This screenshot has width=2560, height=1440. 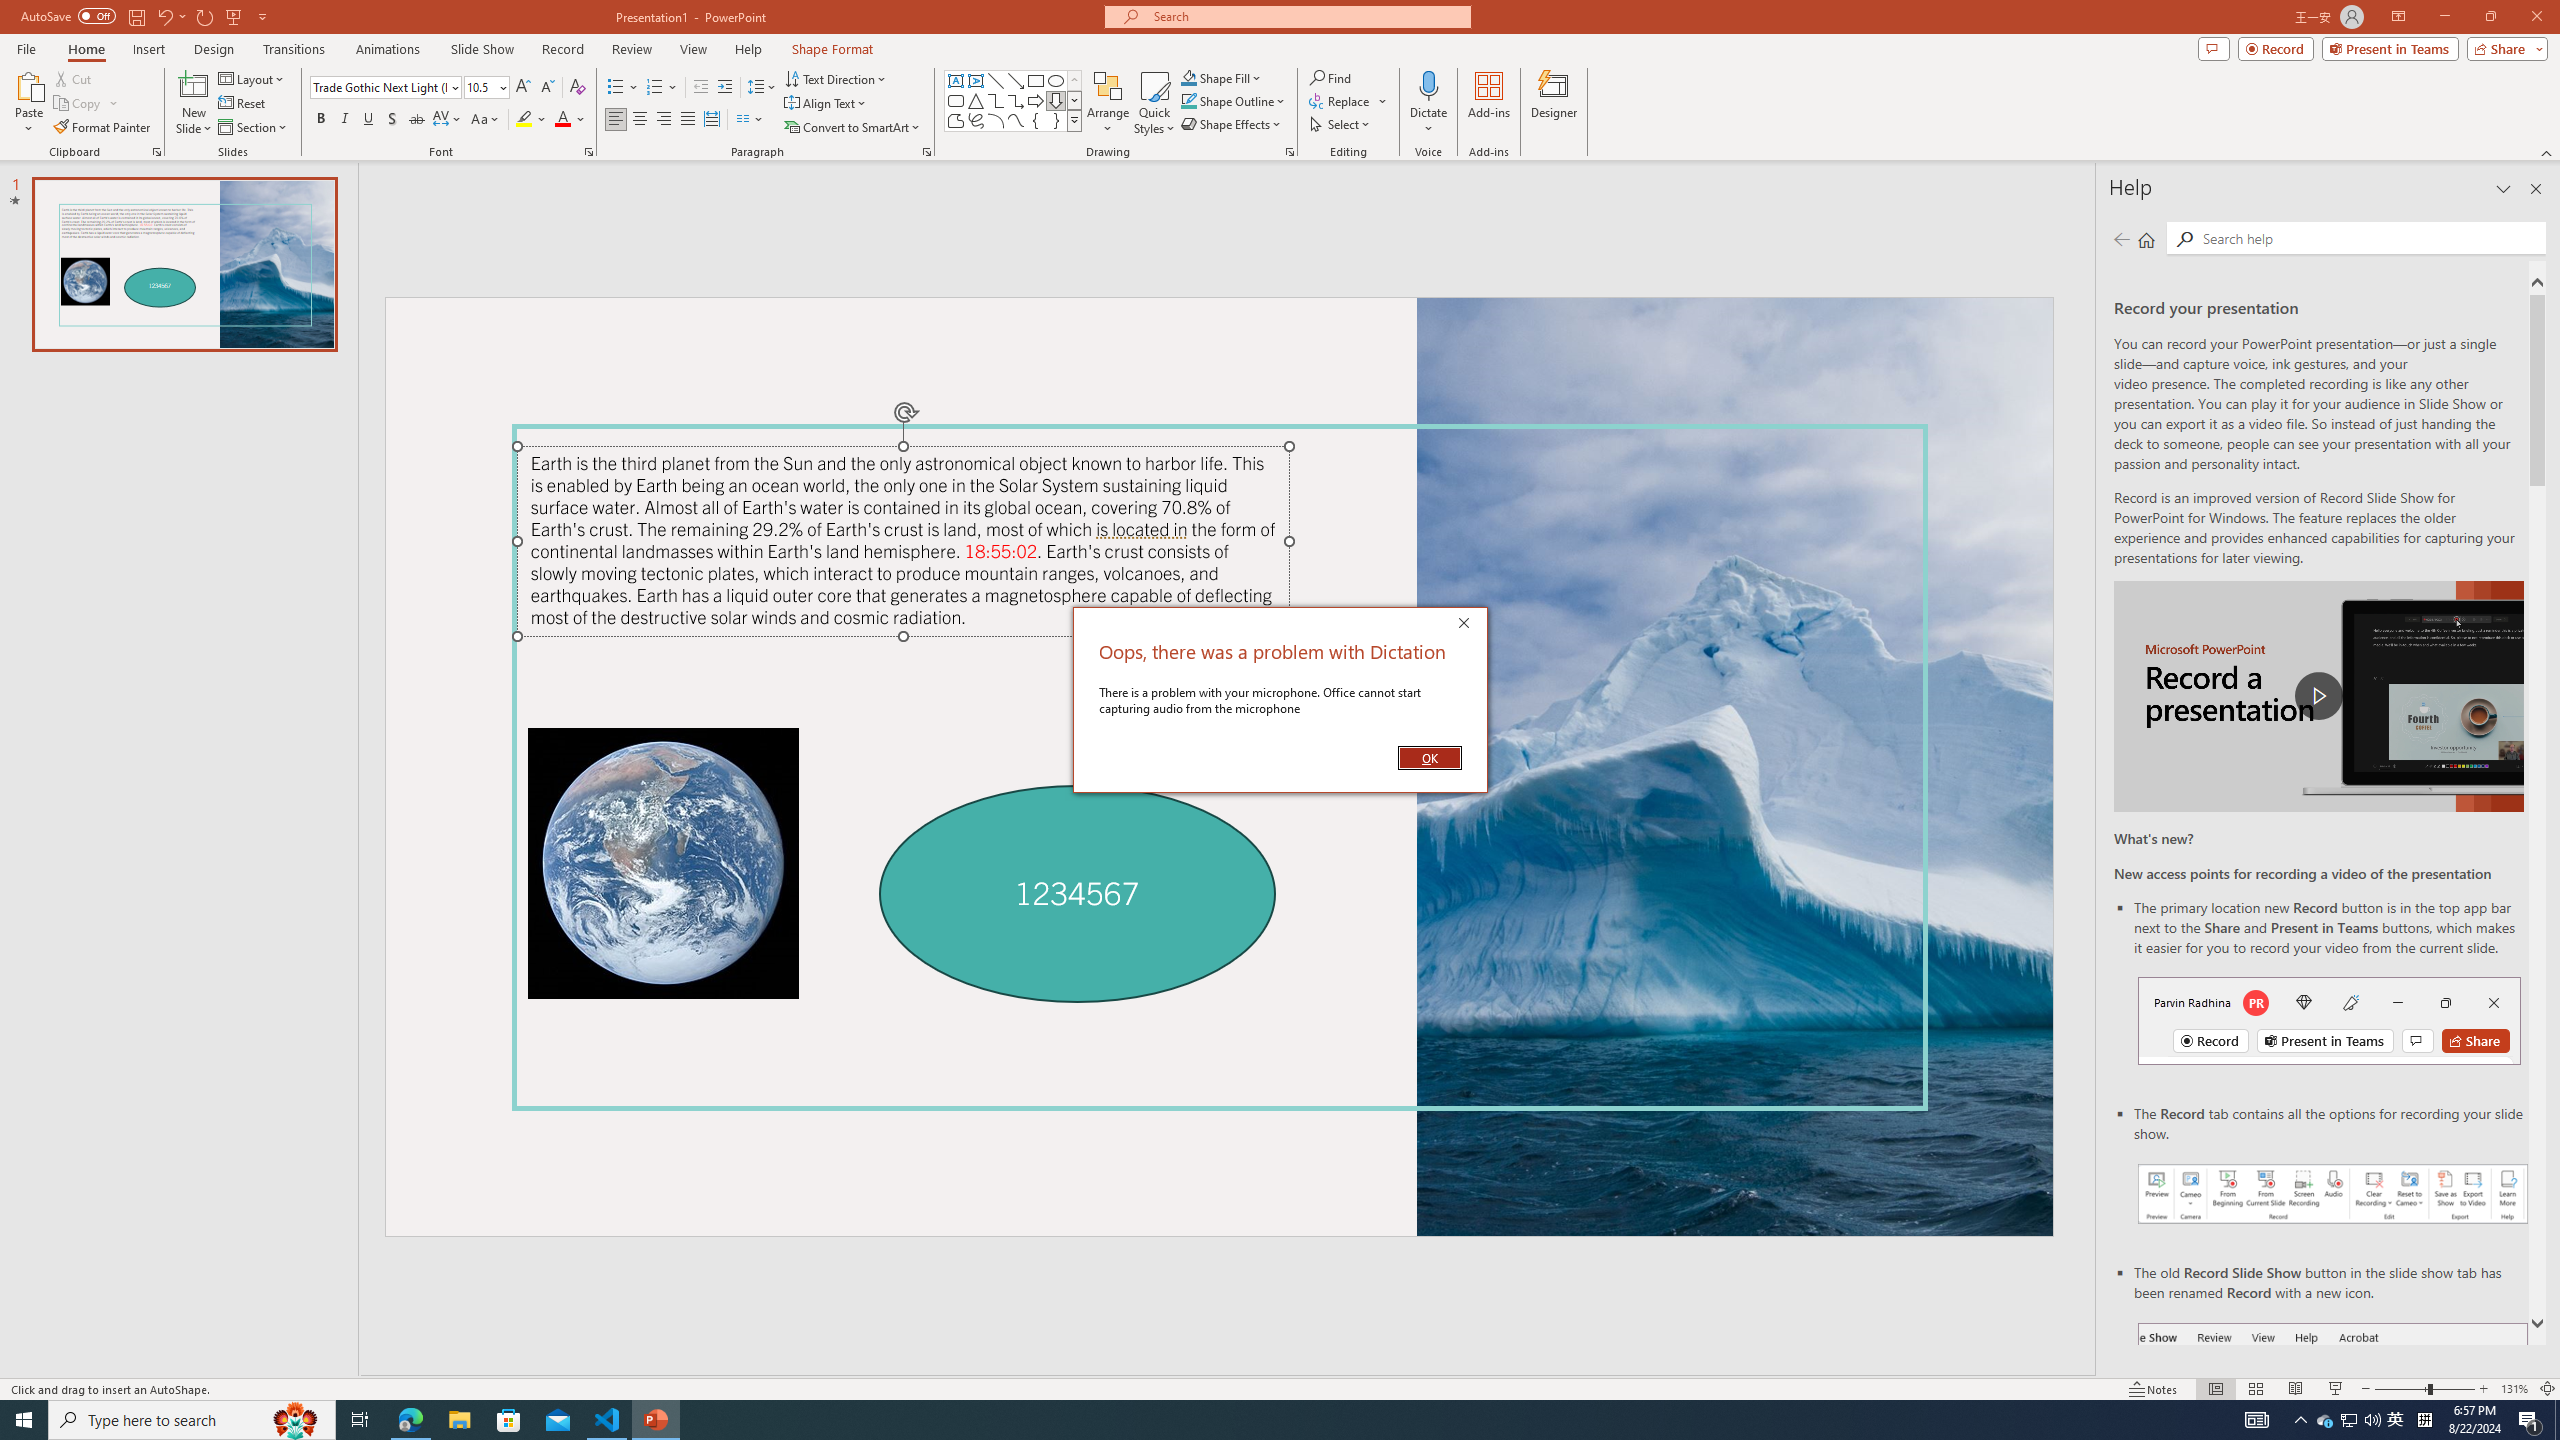 I want to click on Record your presentations screenshot one, so click(x=2333, y=1194).